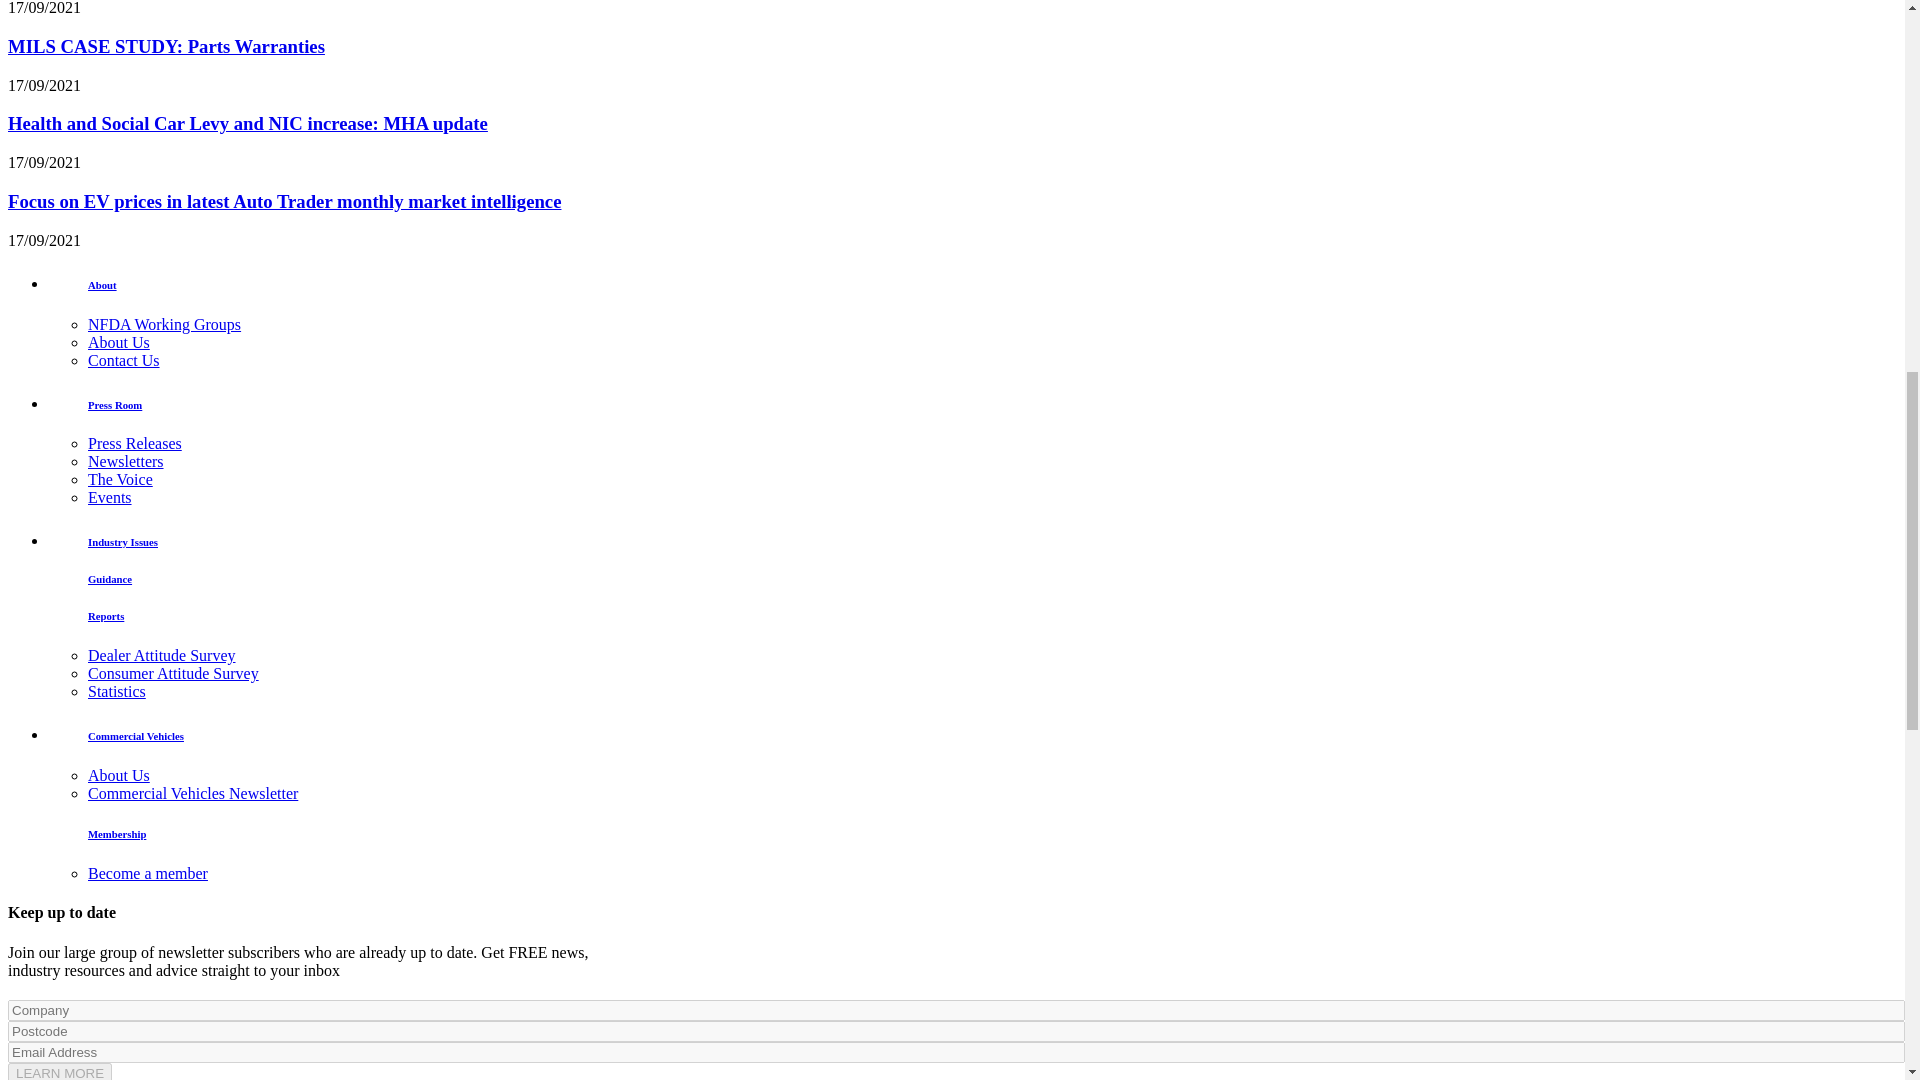 This screenshot has width=1920, height=1080. Describe the element at coordinates (162, 655) in the screenshot. I see `Dealer Attitude Survey` at that location.